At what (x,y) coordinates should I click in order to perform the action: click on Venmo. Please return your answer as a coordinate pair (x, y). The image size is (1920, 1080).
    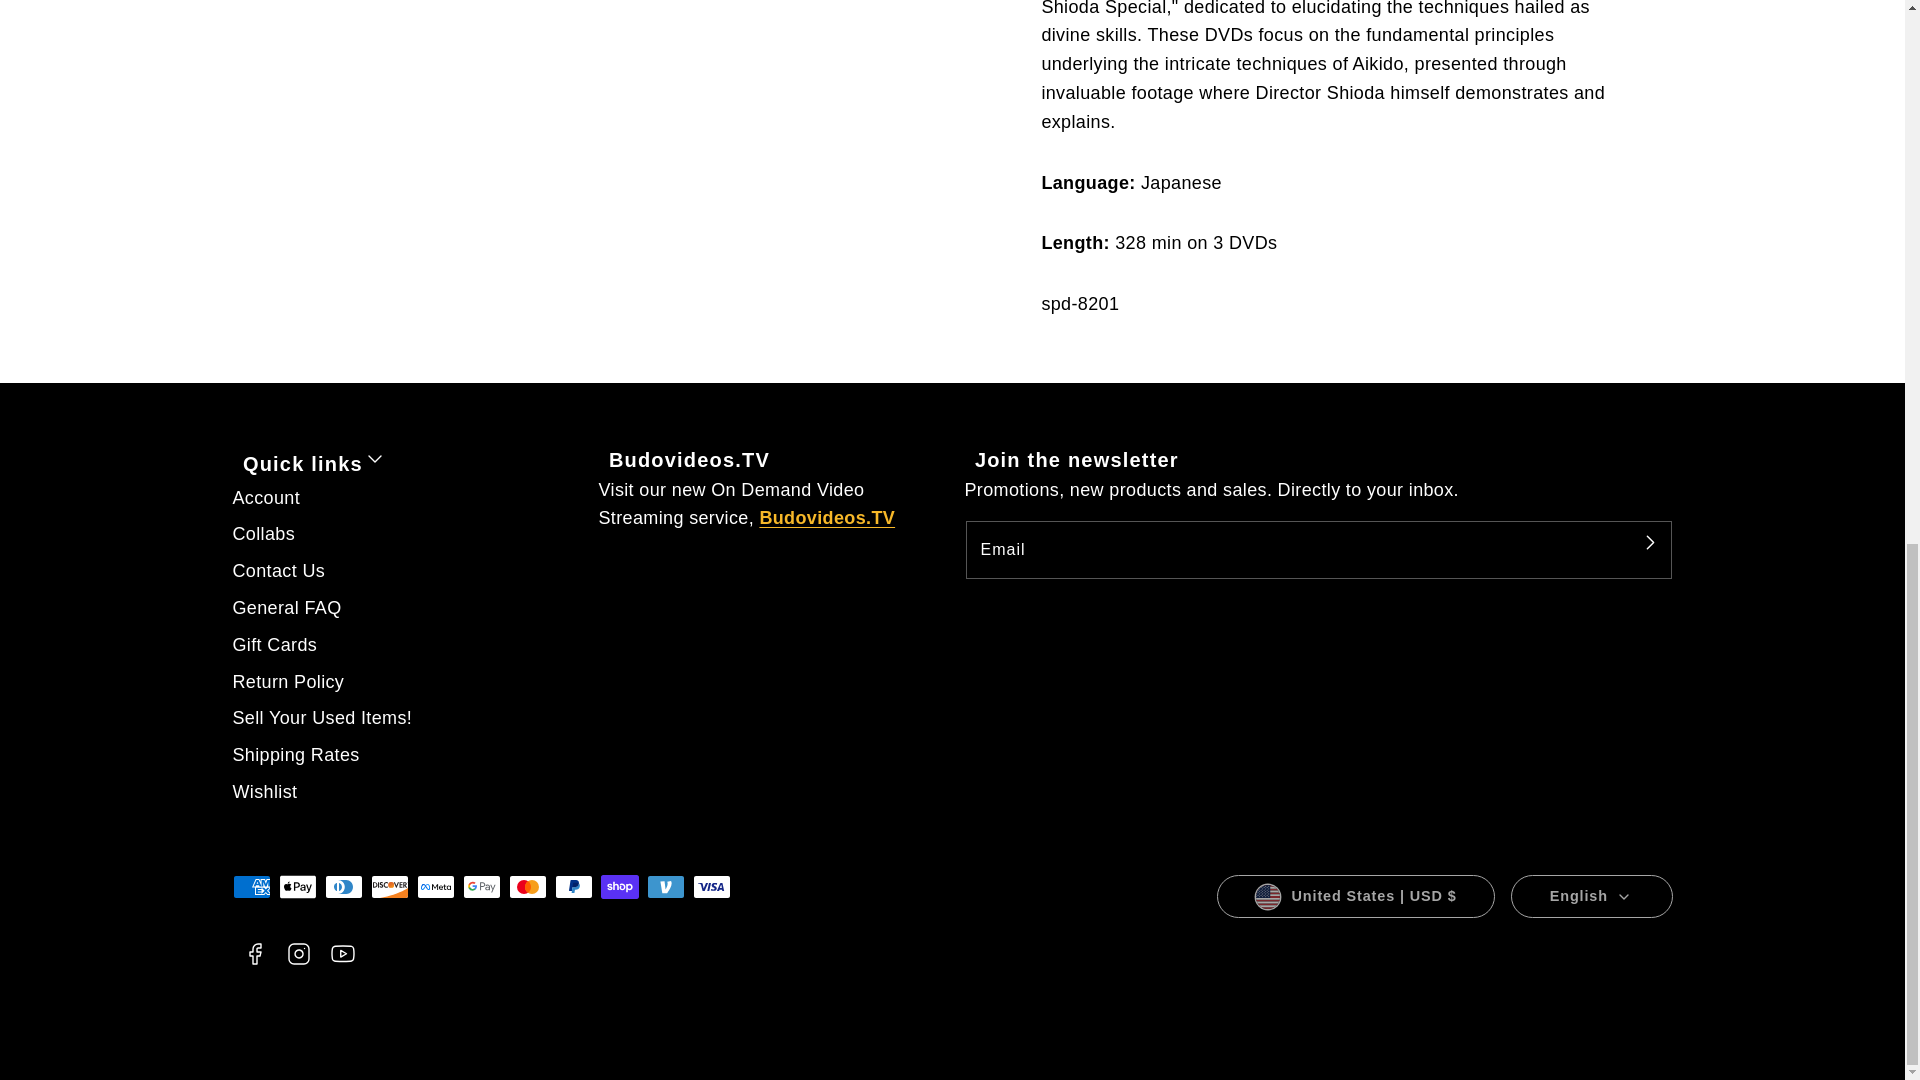
    Looking at the image, I should click on (664, 886).